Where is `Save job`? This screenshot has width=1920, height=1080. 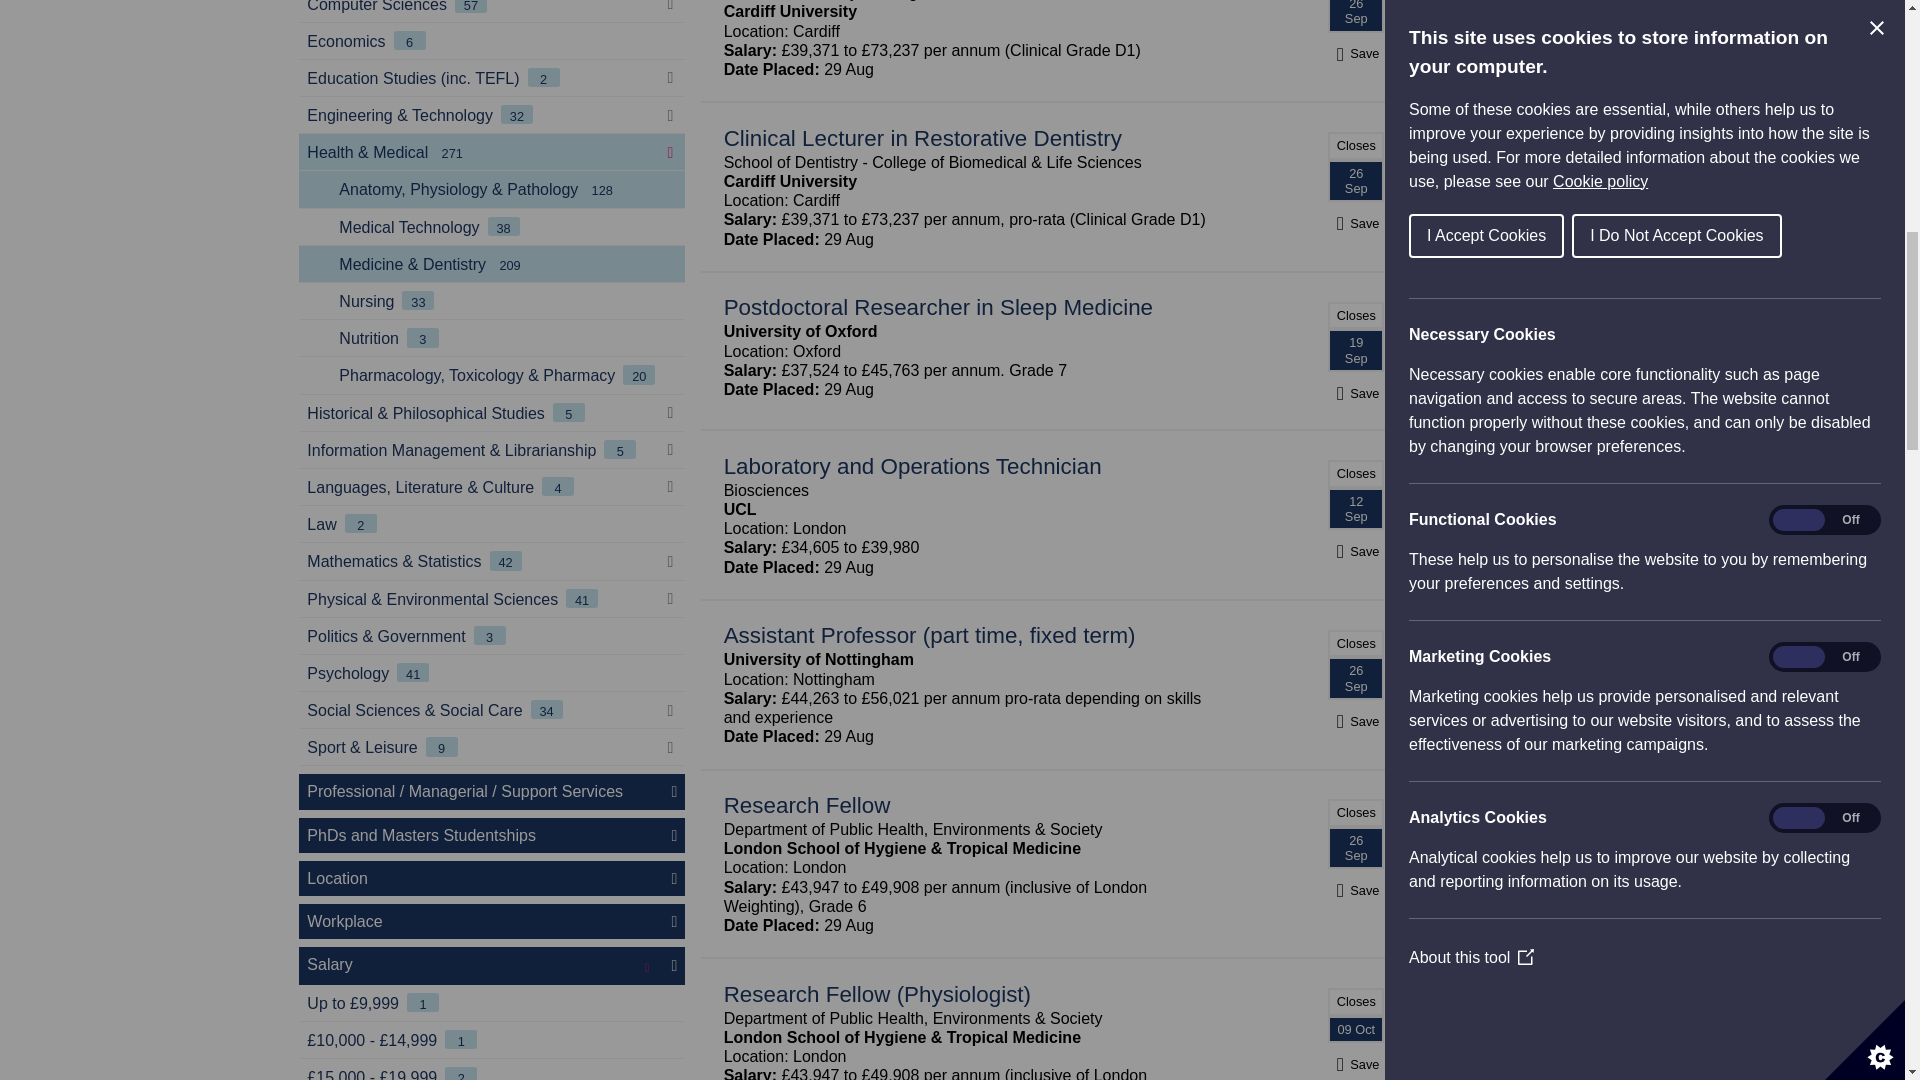 Save job is located at coordinates (1355, 53).